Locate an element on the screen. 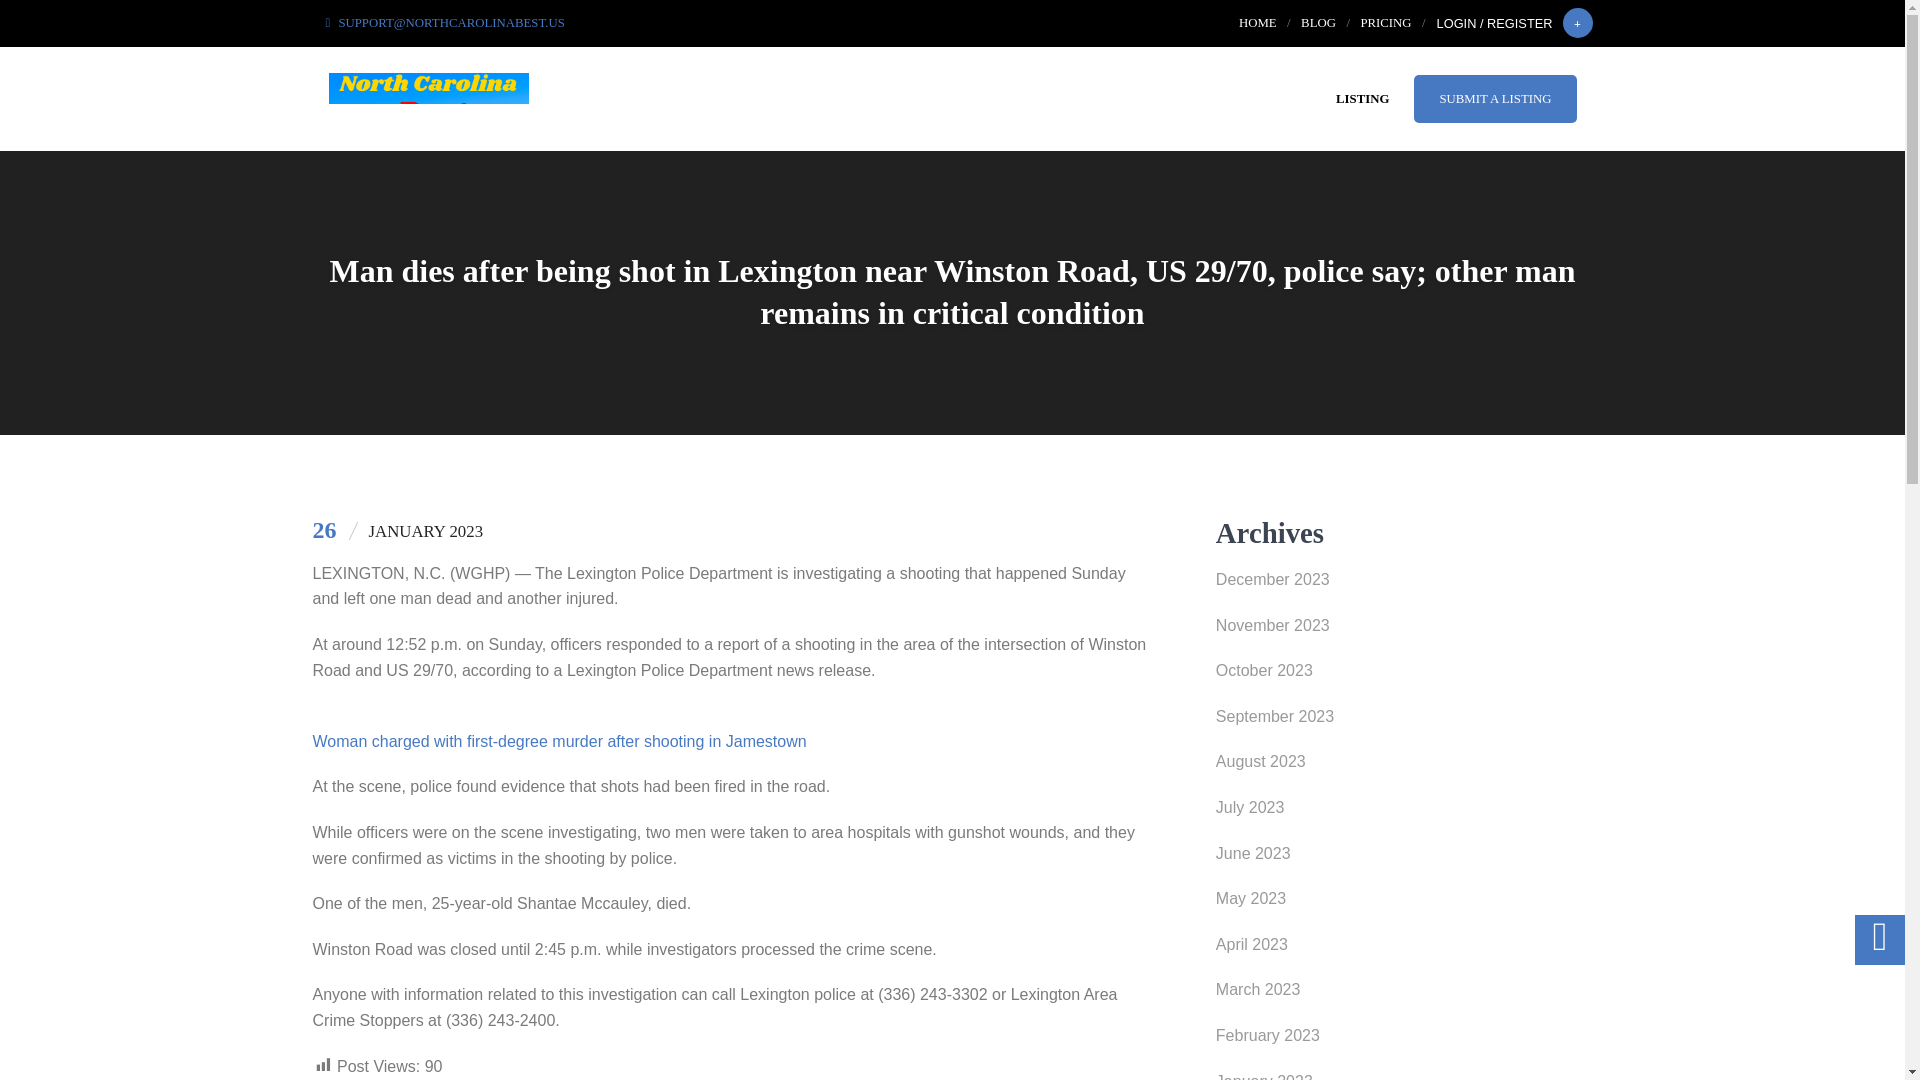 The width and height of the screenshot is (1920, 1080). December 2023 is located at coordinates (1404, 584).